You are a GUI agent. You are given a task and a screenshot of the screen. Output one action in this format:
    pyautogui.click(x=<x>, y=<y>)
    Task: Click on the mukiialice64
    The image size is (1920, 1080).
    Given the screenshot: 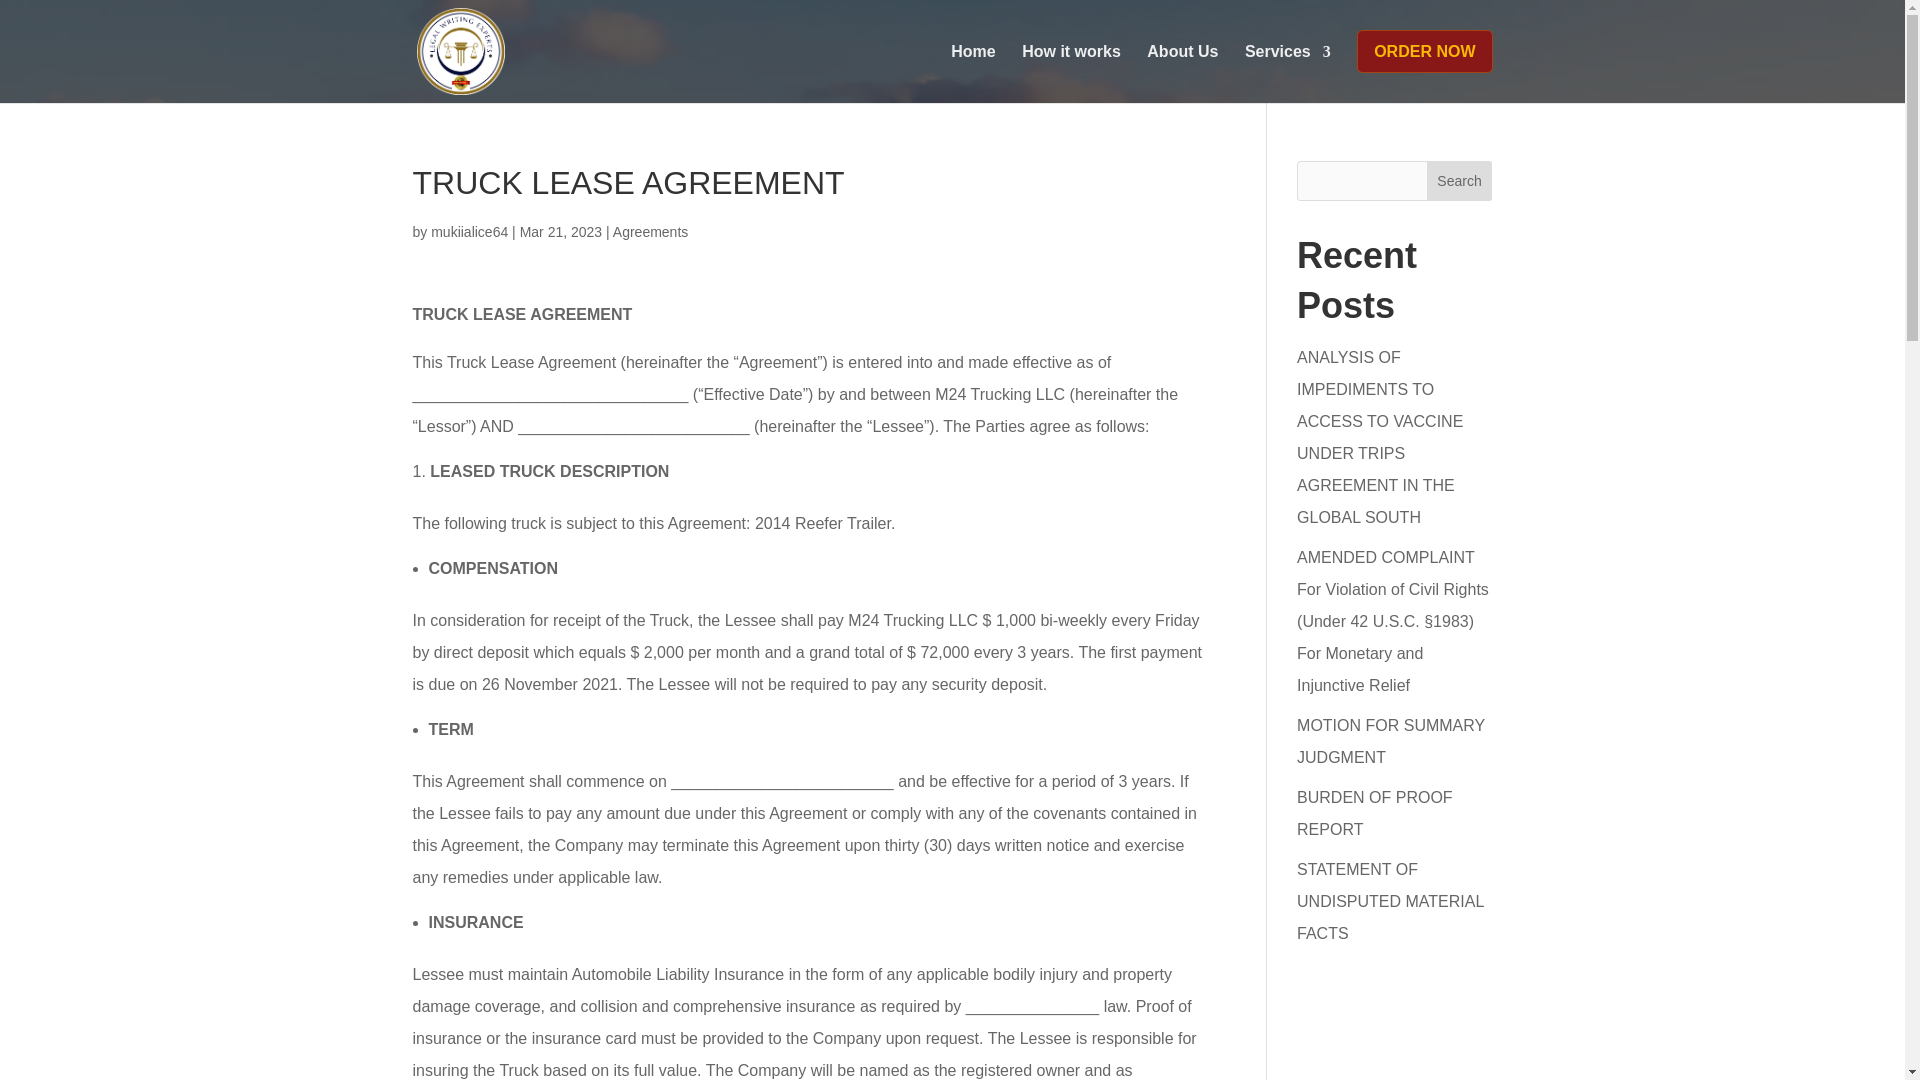 What is the action you would take?
    pyautogui.click(x=469, y=231)
    